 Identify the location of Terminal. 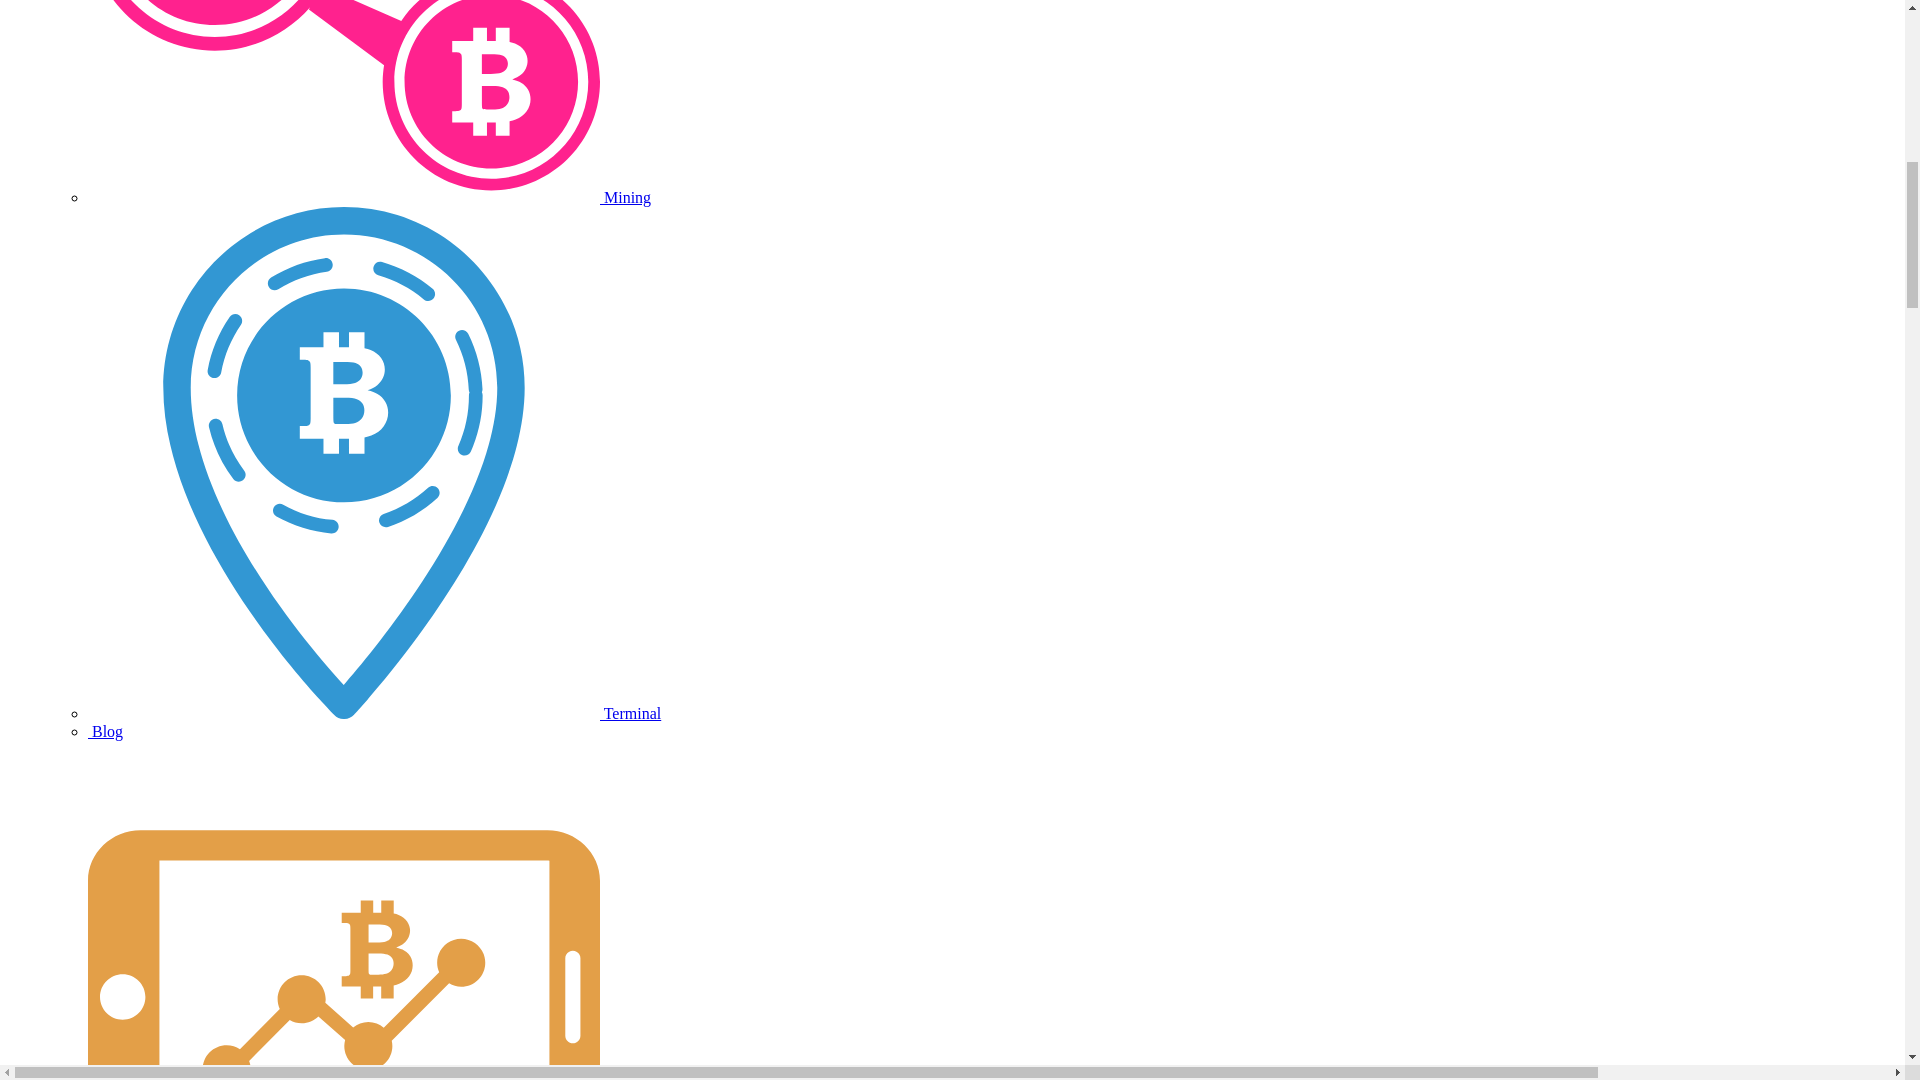
(374, 714).